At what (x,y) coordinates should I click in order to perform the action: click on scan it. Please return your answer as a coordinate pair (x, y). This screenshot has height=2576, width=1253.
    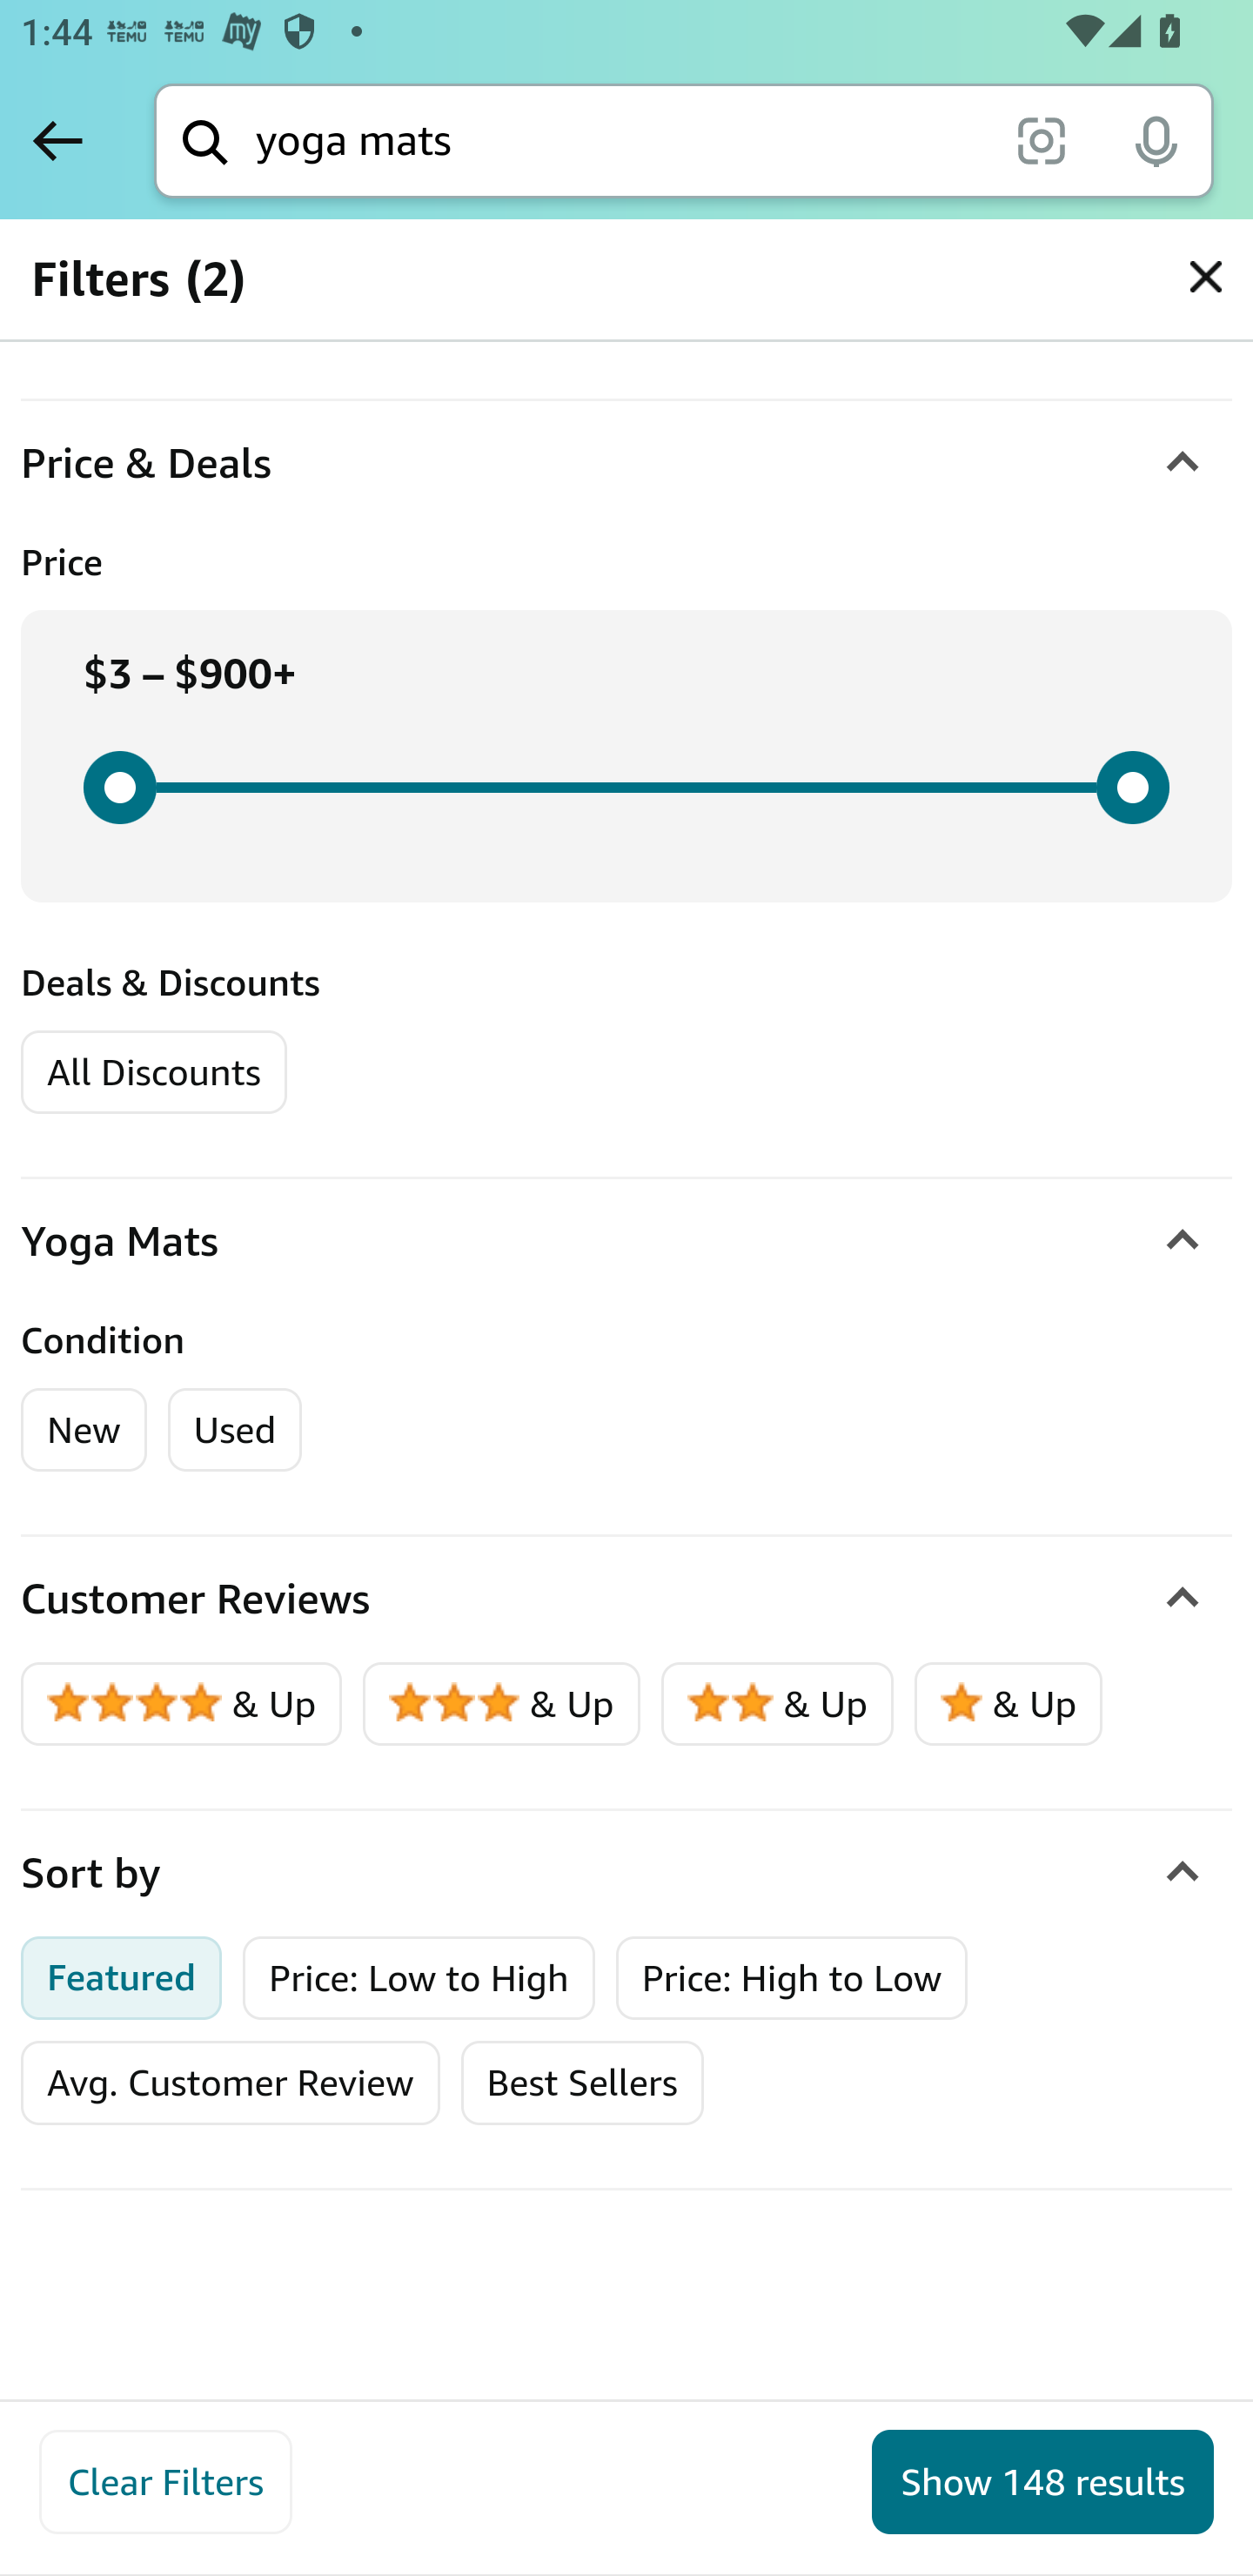
    Looking at the image, I should click on (1041, 139).